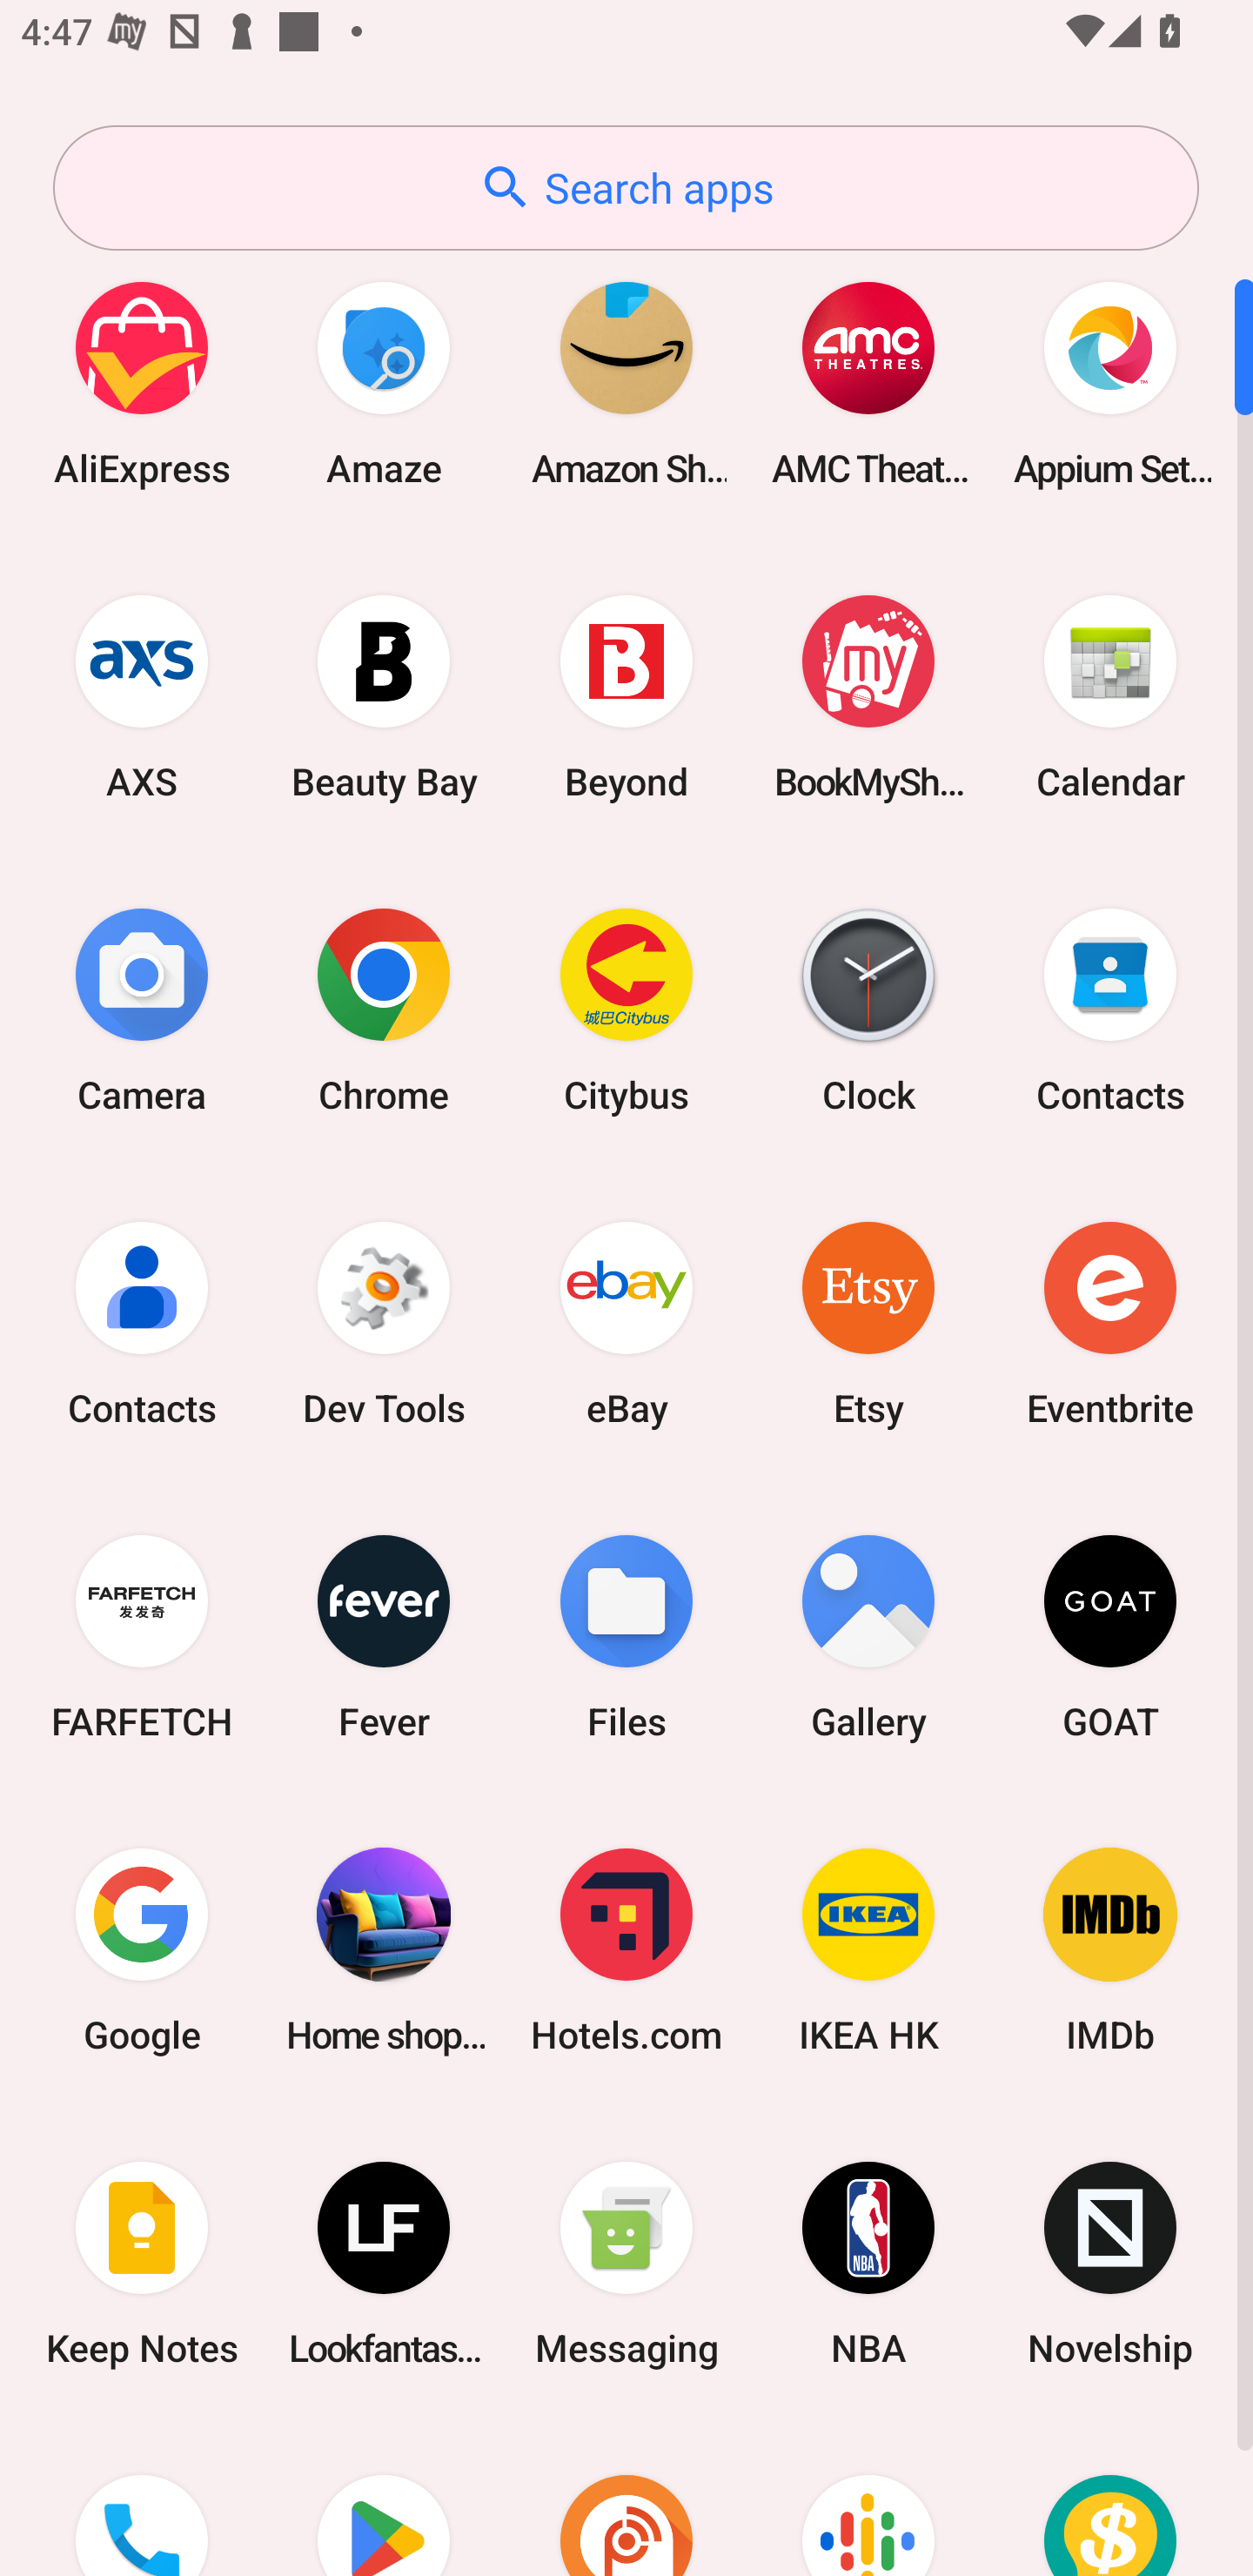 The height and width of the screenshot is (2576, 1253). I want to click on Keep Notes, so click(142, 2264).